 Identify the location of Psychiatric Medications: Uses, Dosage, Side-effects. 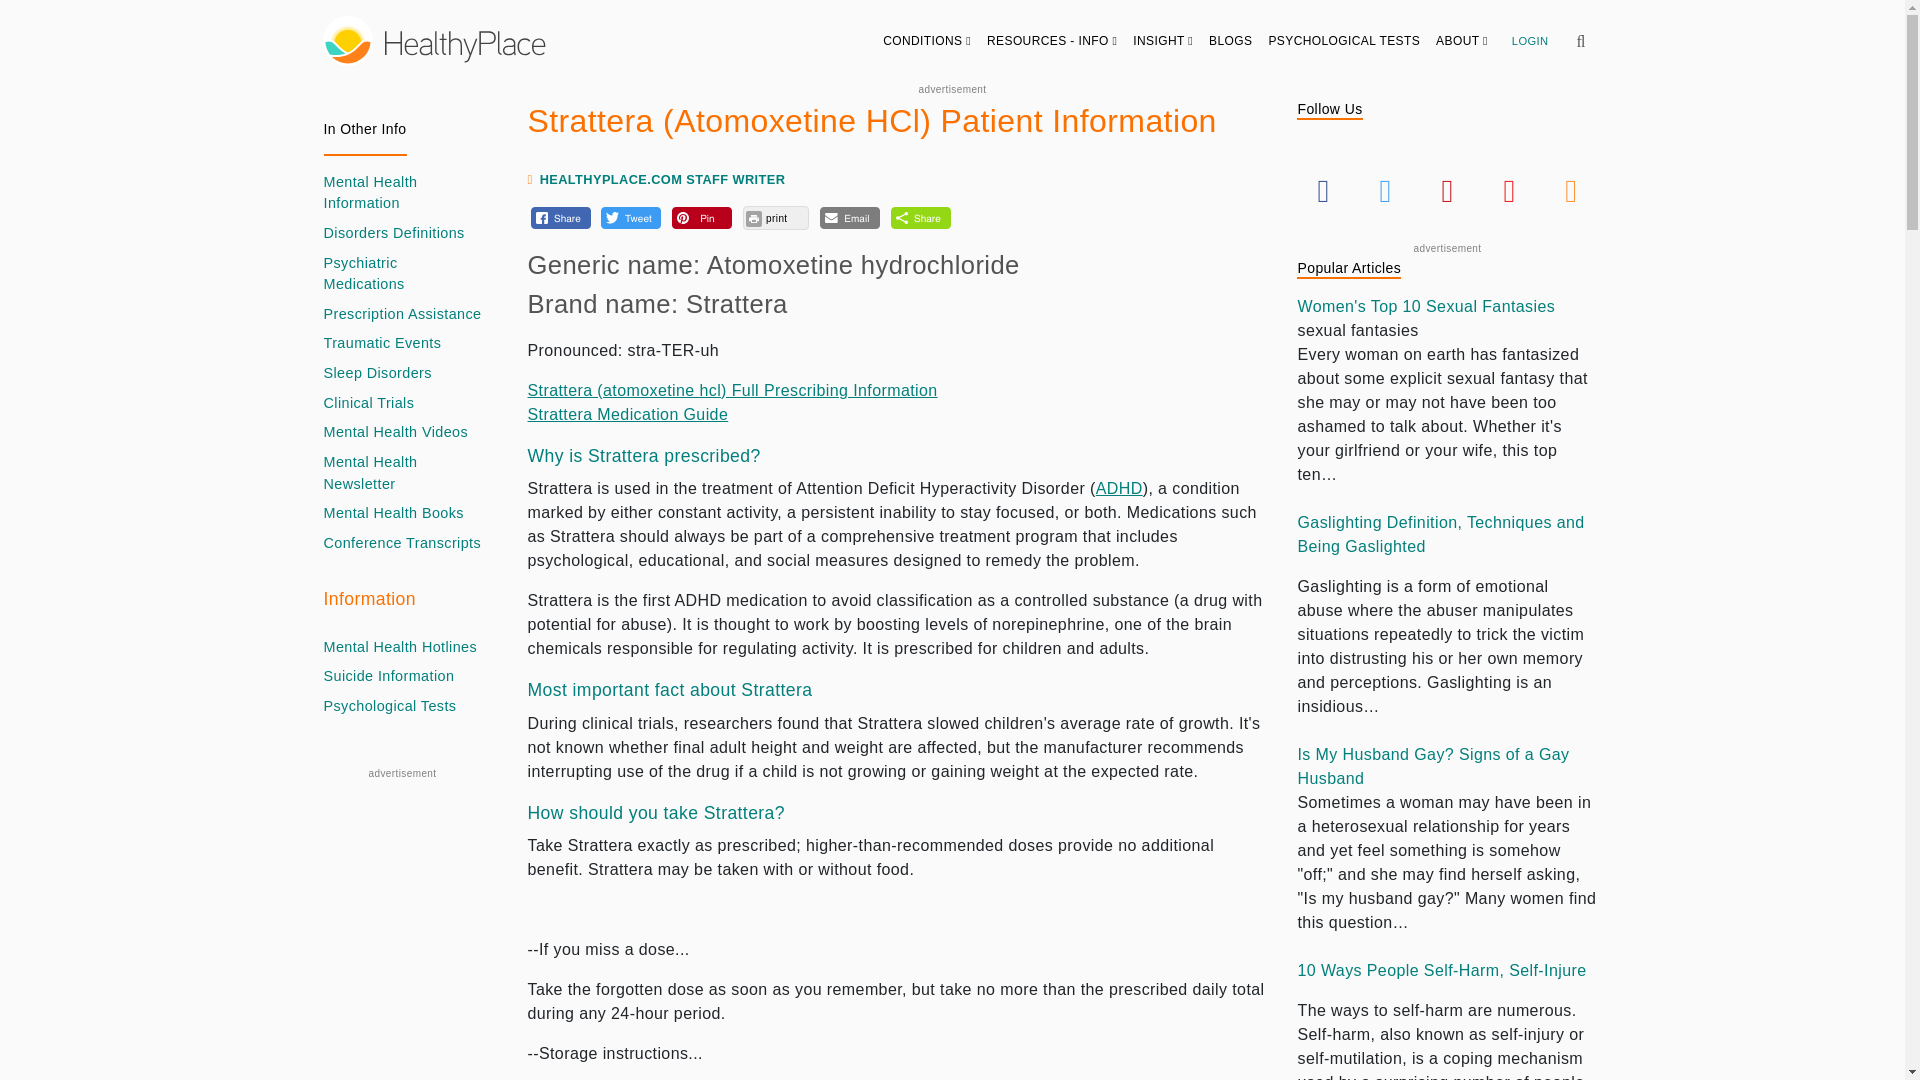
(402, 274).